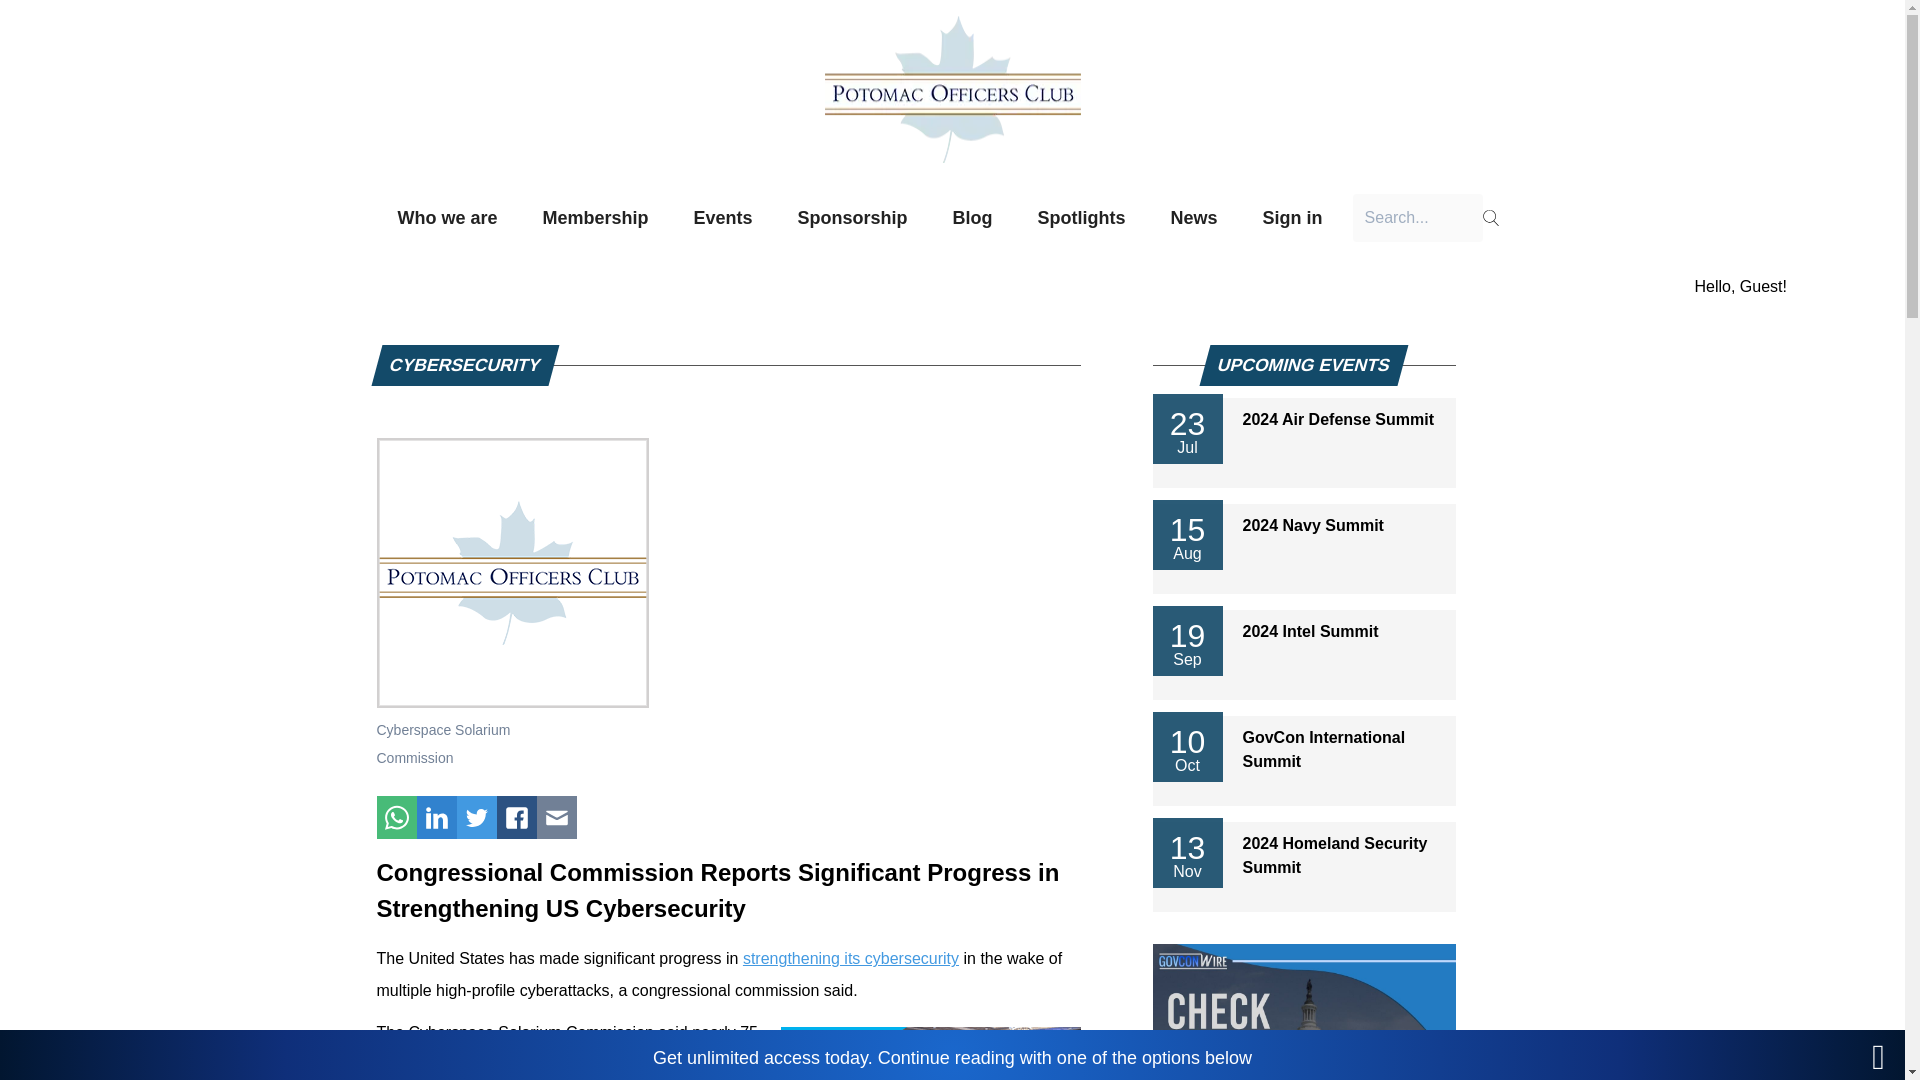 This screenshot has height=1080, width=1920. I want to click on Who we are, so click(447, 217).